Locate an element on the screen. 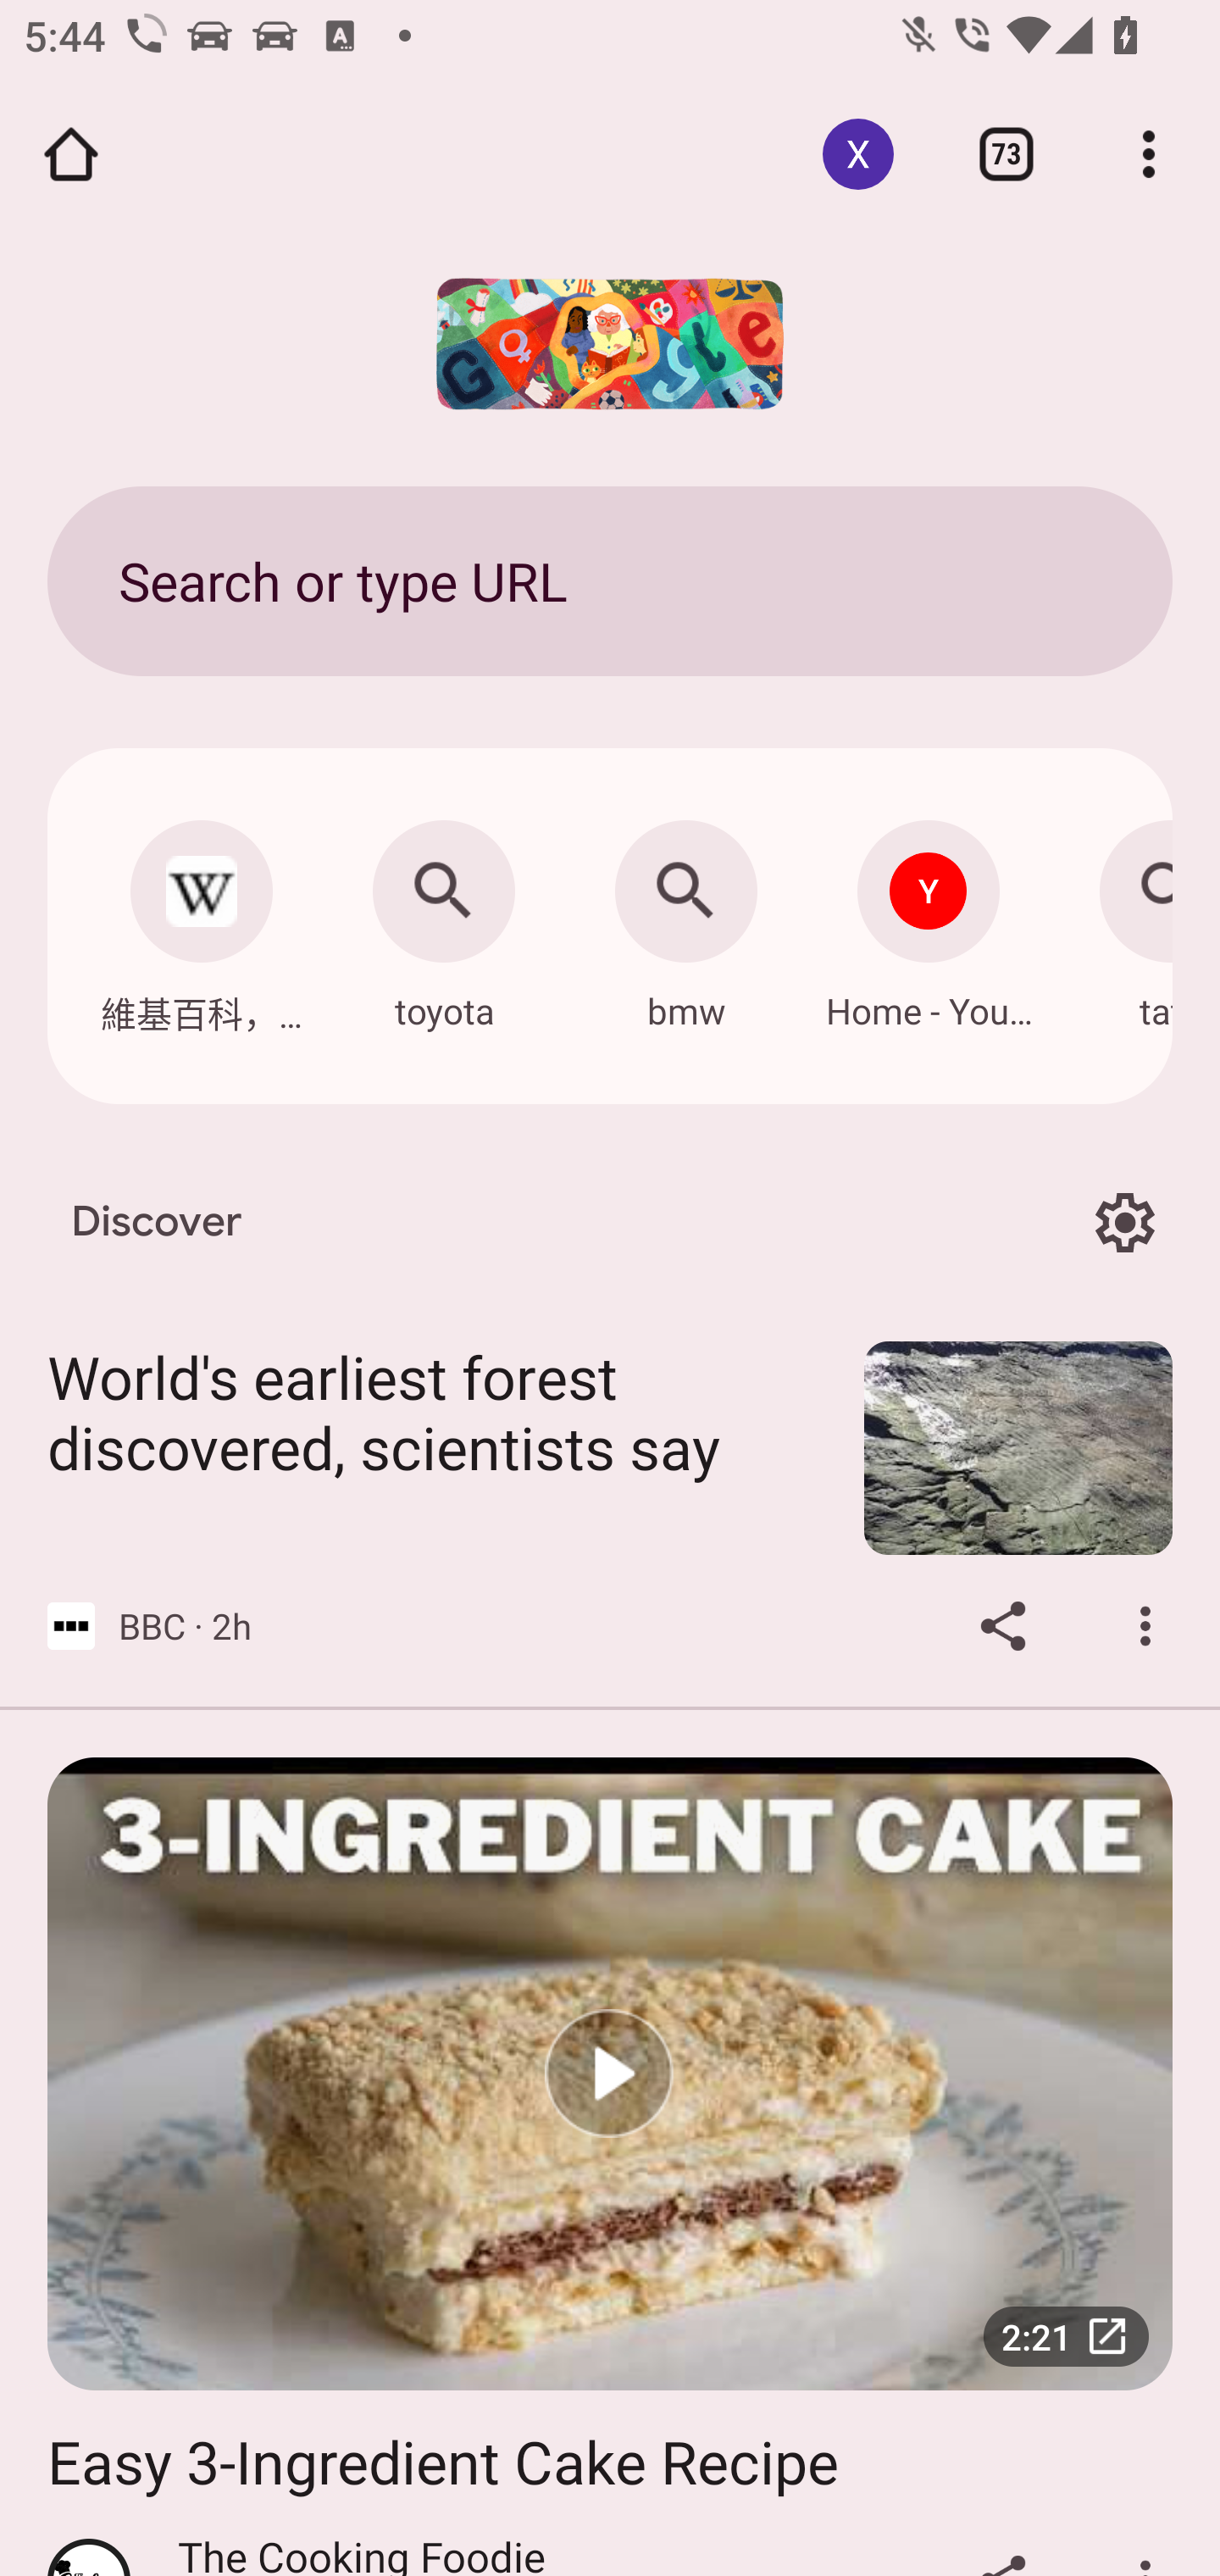 This screenshot has width=1220, height=2576. Google doodle: International Women's Day 2024 is located at coordinates (610, 344).